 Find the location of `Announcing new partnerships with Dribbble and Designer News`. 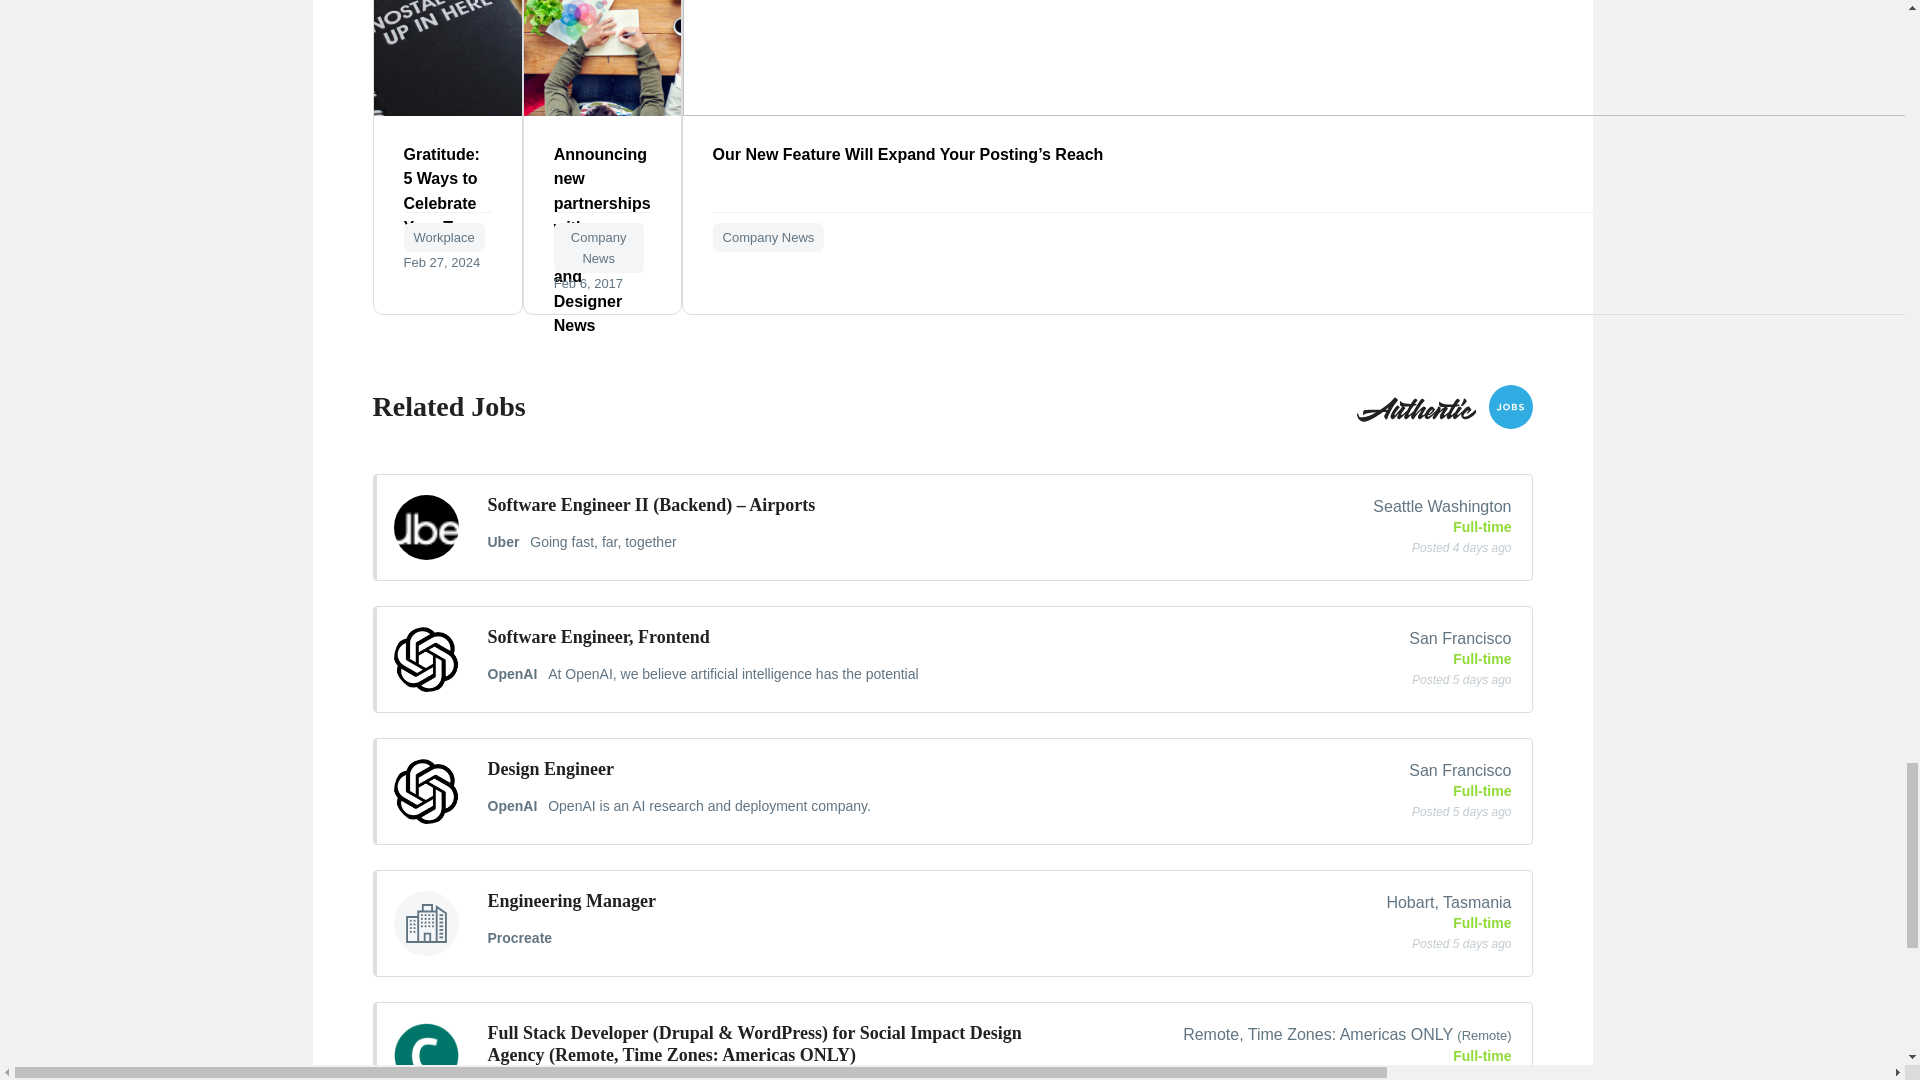

Announcing new partnerships with Dribbble and Designer News is located at coordinates (602, 110).